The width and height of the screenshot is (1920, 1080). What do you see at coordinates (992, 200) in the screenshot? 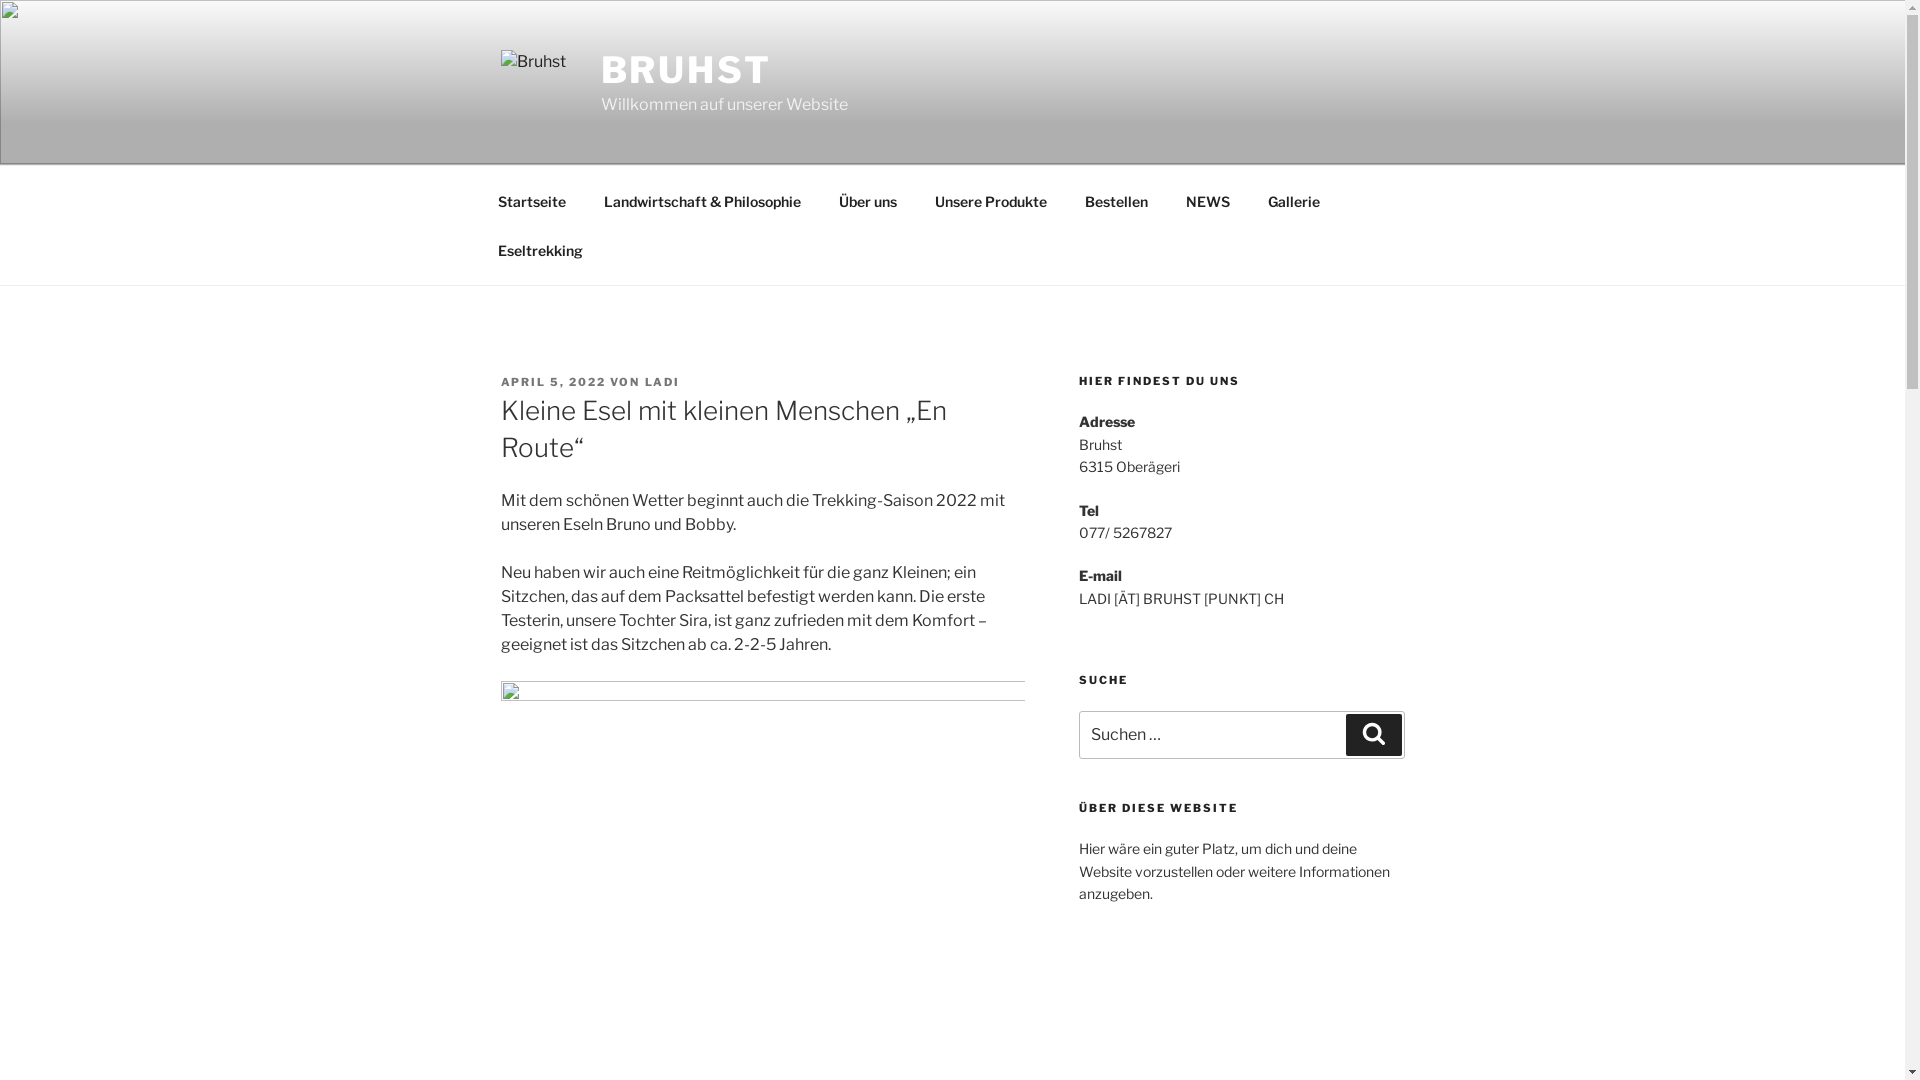
I see `Unsere Produkte` at bounding box center [992, 200].